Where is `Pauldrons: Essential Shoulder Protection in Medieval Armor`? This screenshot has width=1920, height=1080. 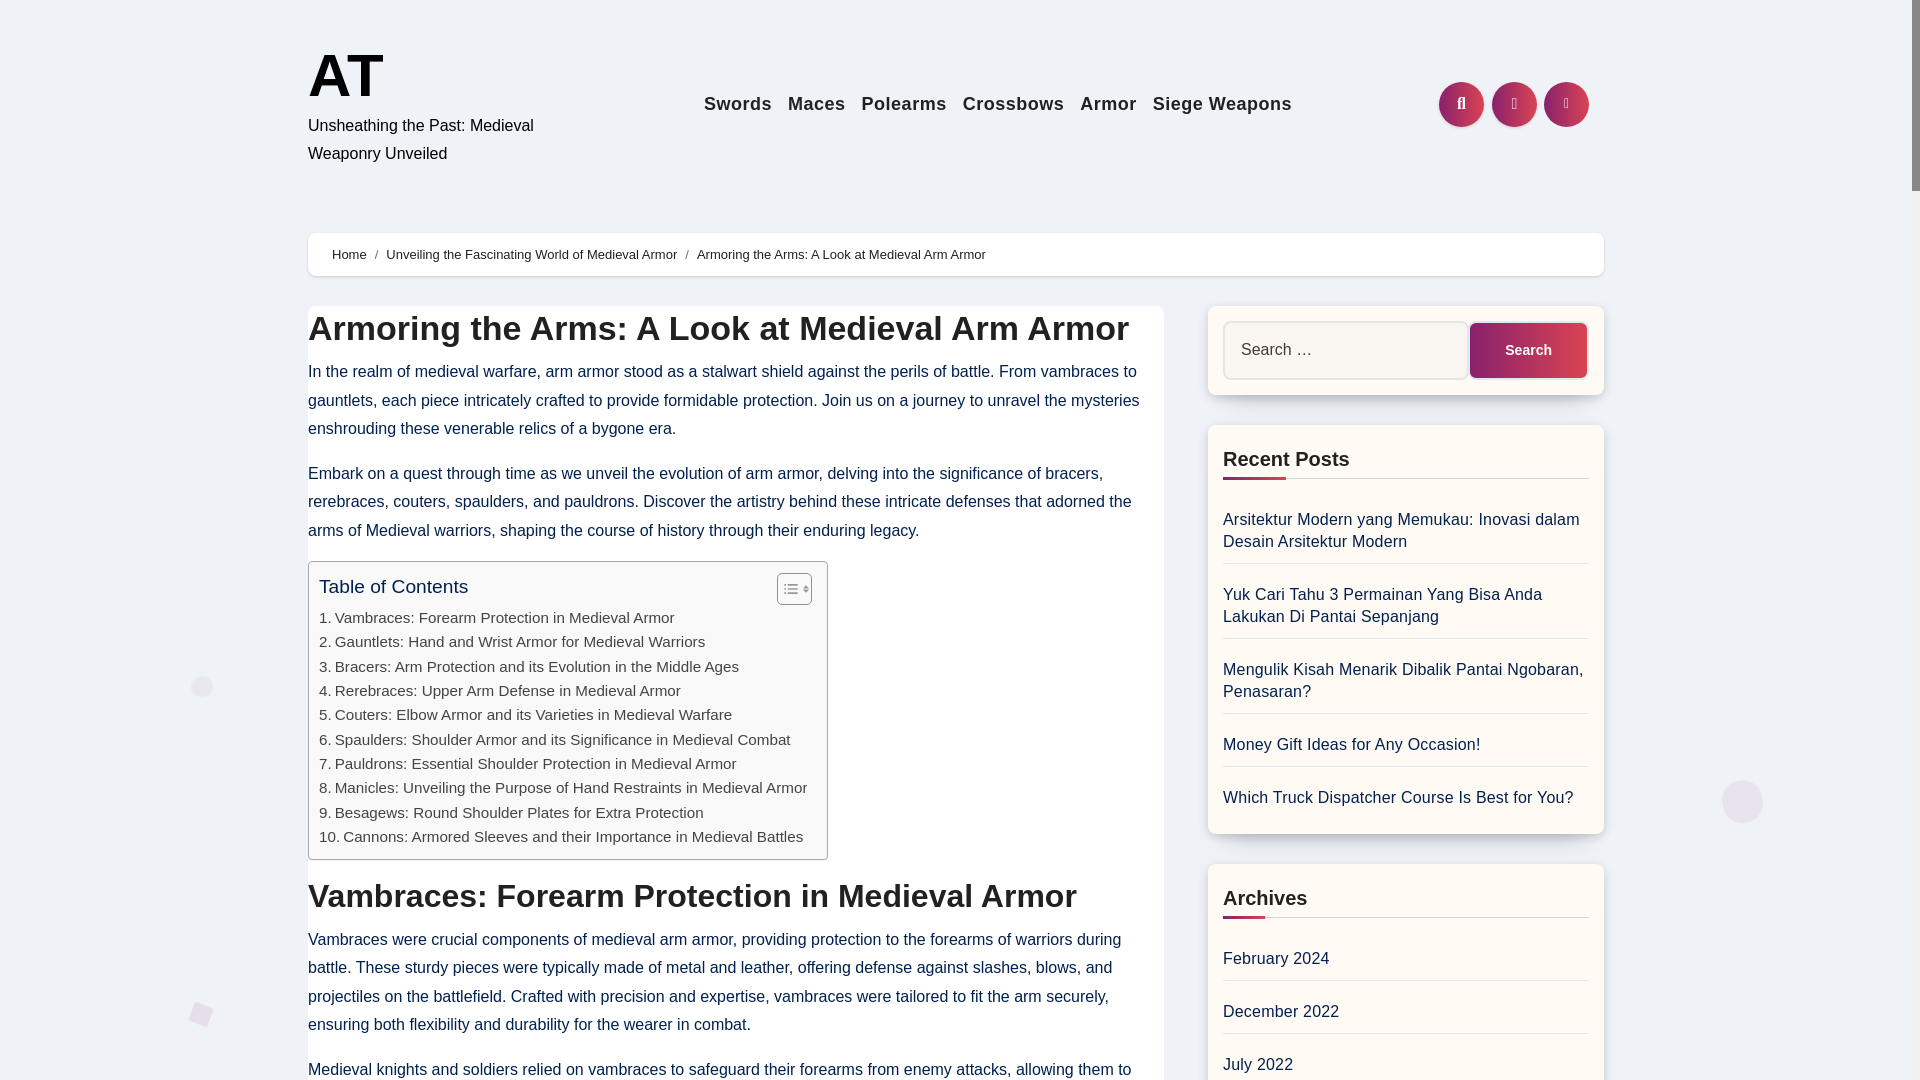
Pauldrons: Essential Shoulder Protection in Medieval Armor is located at coordinates (528, 764).